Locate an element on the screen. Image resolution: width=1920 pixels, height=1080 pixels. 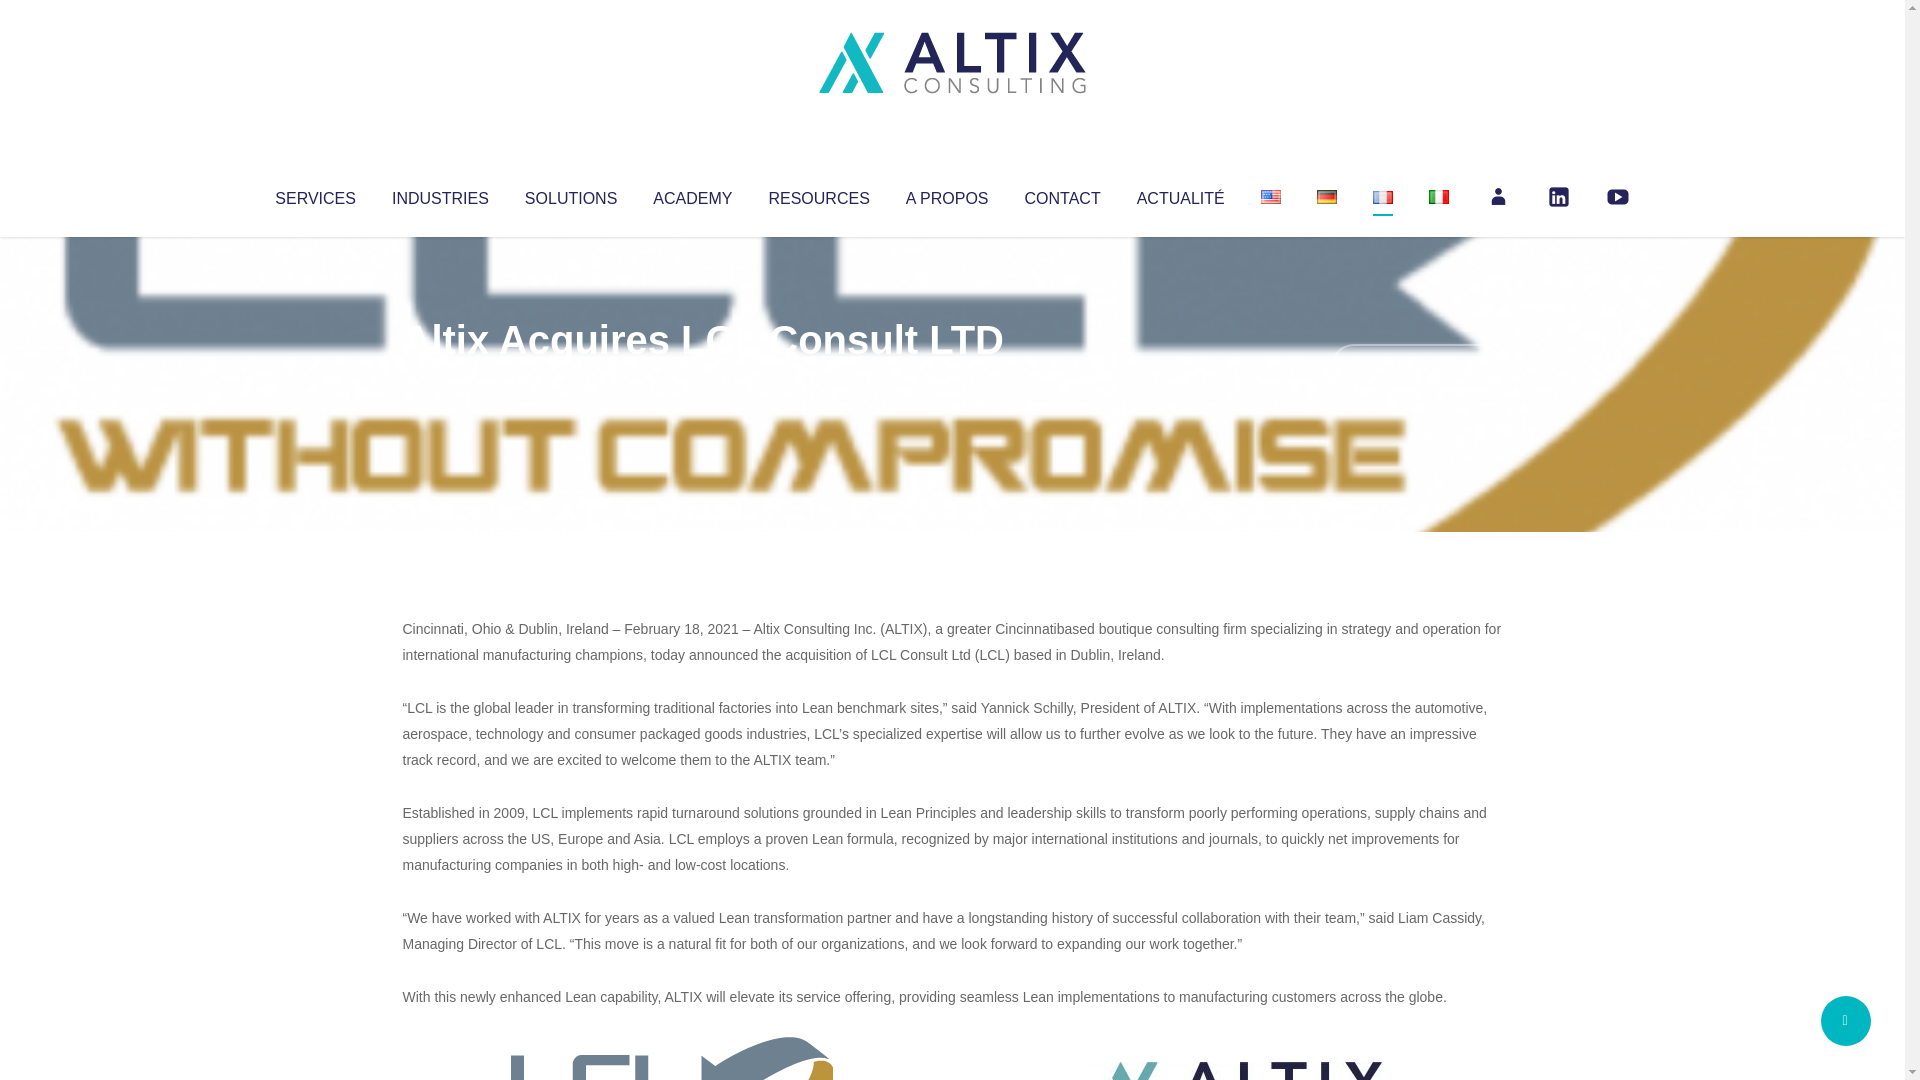
Articles par Altix is located at coordinates (440, 380).